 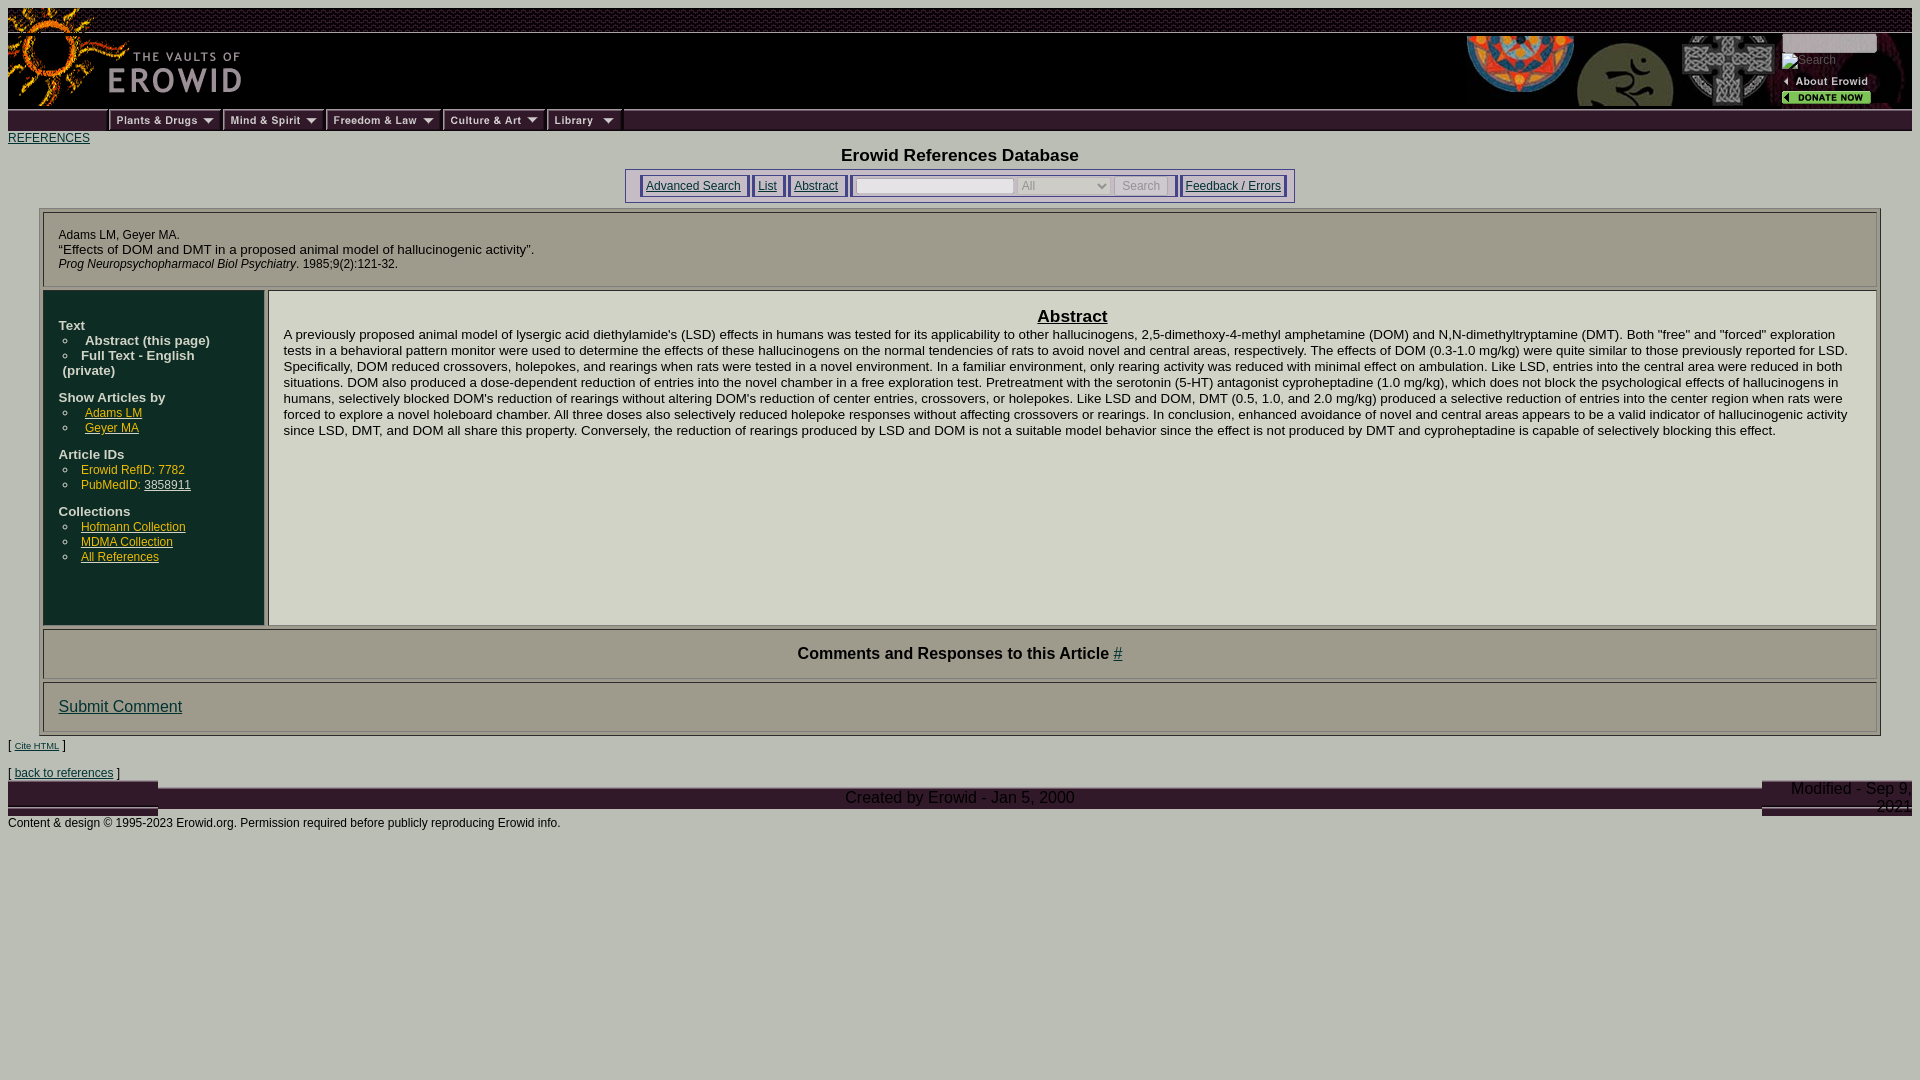 What do you see at coordinates (64, 772) in the screenshot?
I see `back to references` at bounding box center [64, 772].